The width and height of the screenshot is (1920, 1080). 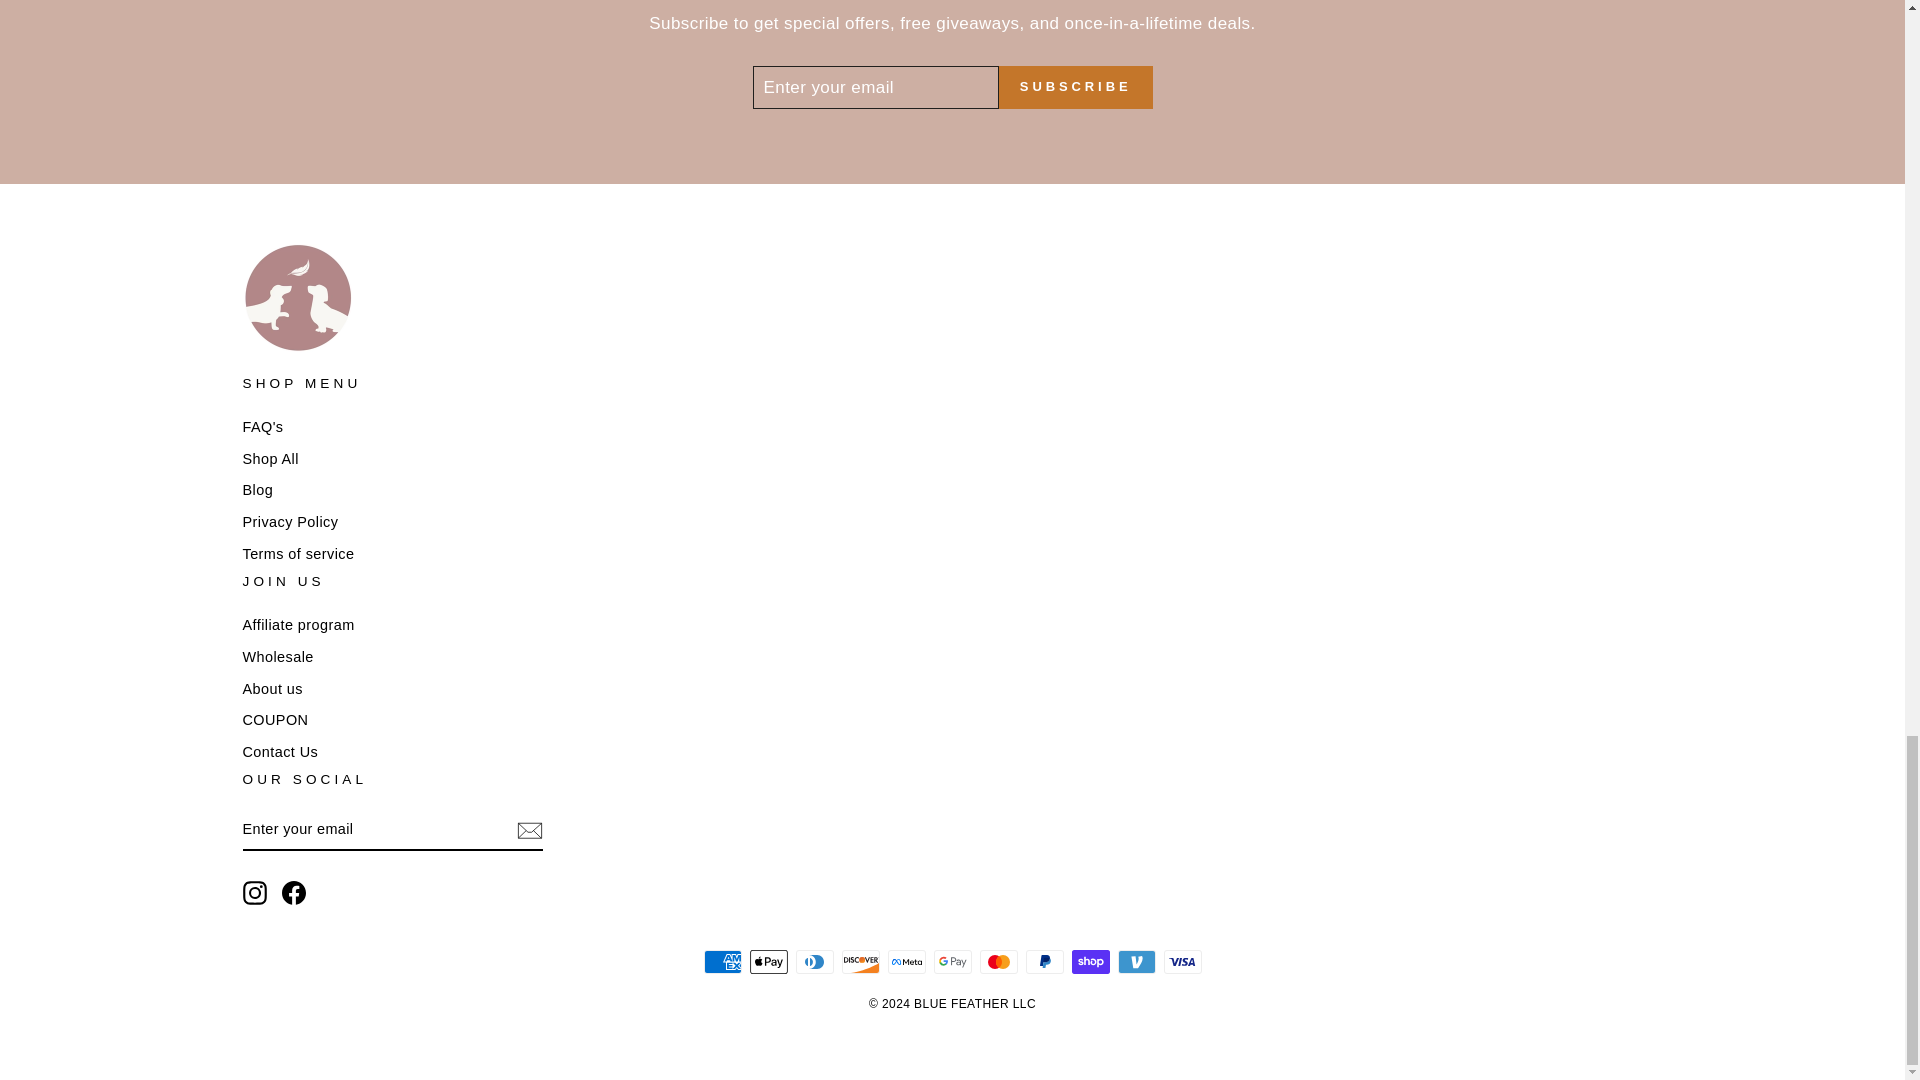 What do you see at coordinates (1044, 962) in the screenshot?
I see `PayPal` at bounding box center [1044, 962].